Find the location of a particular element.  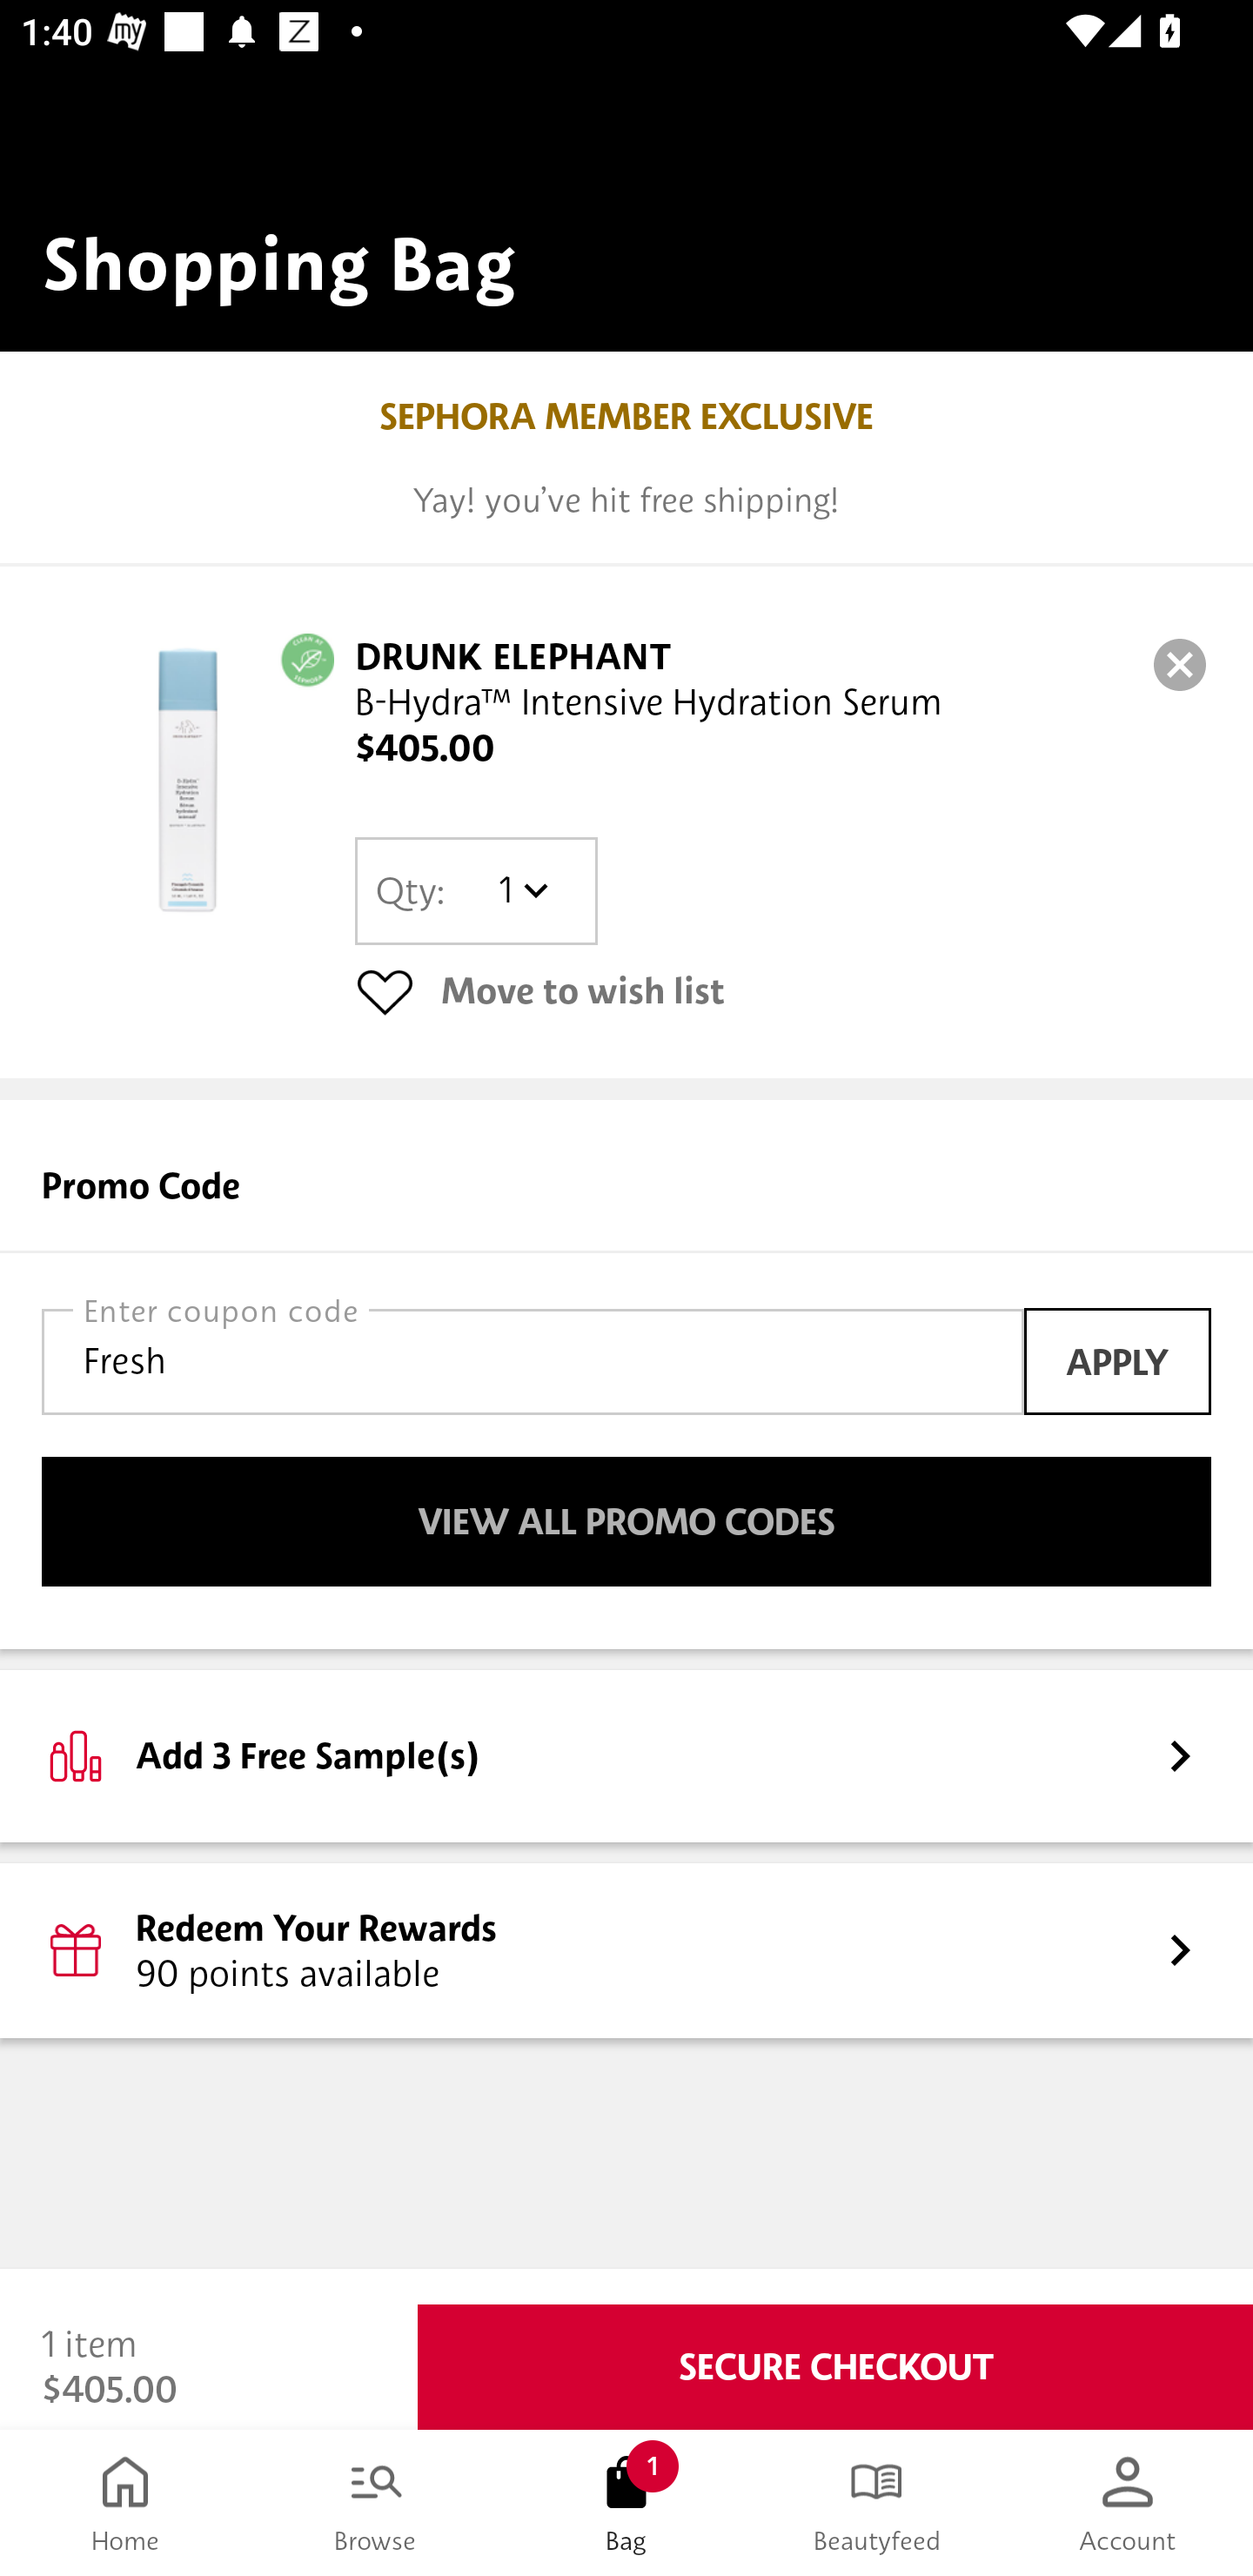

Fresh is located at coordinates (533, 1361).